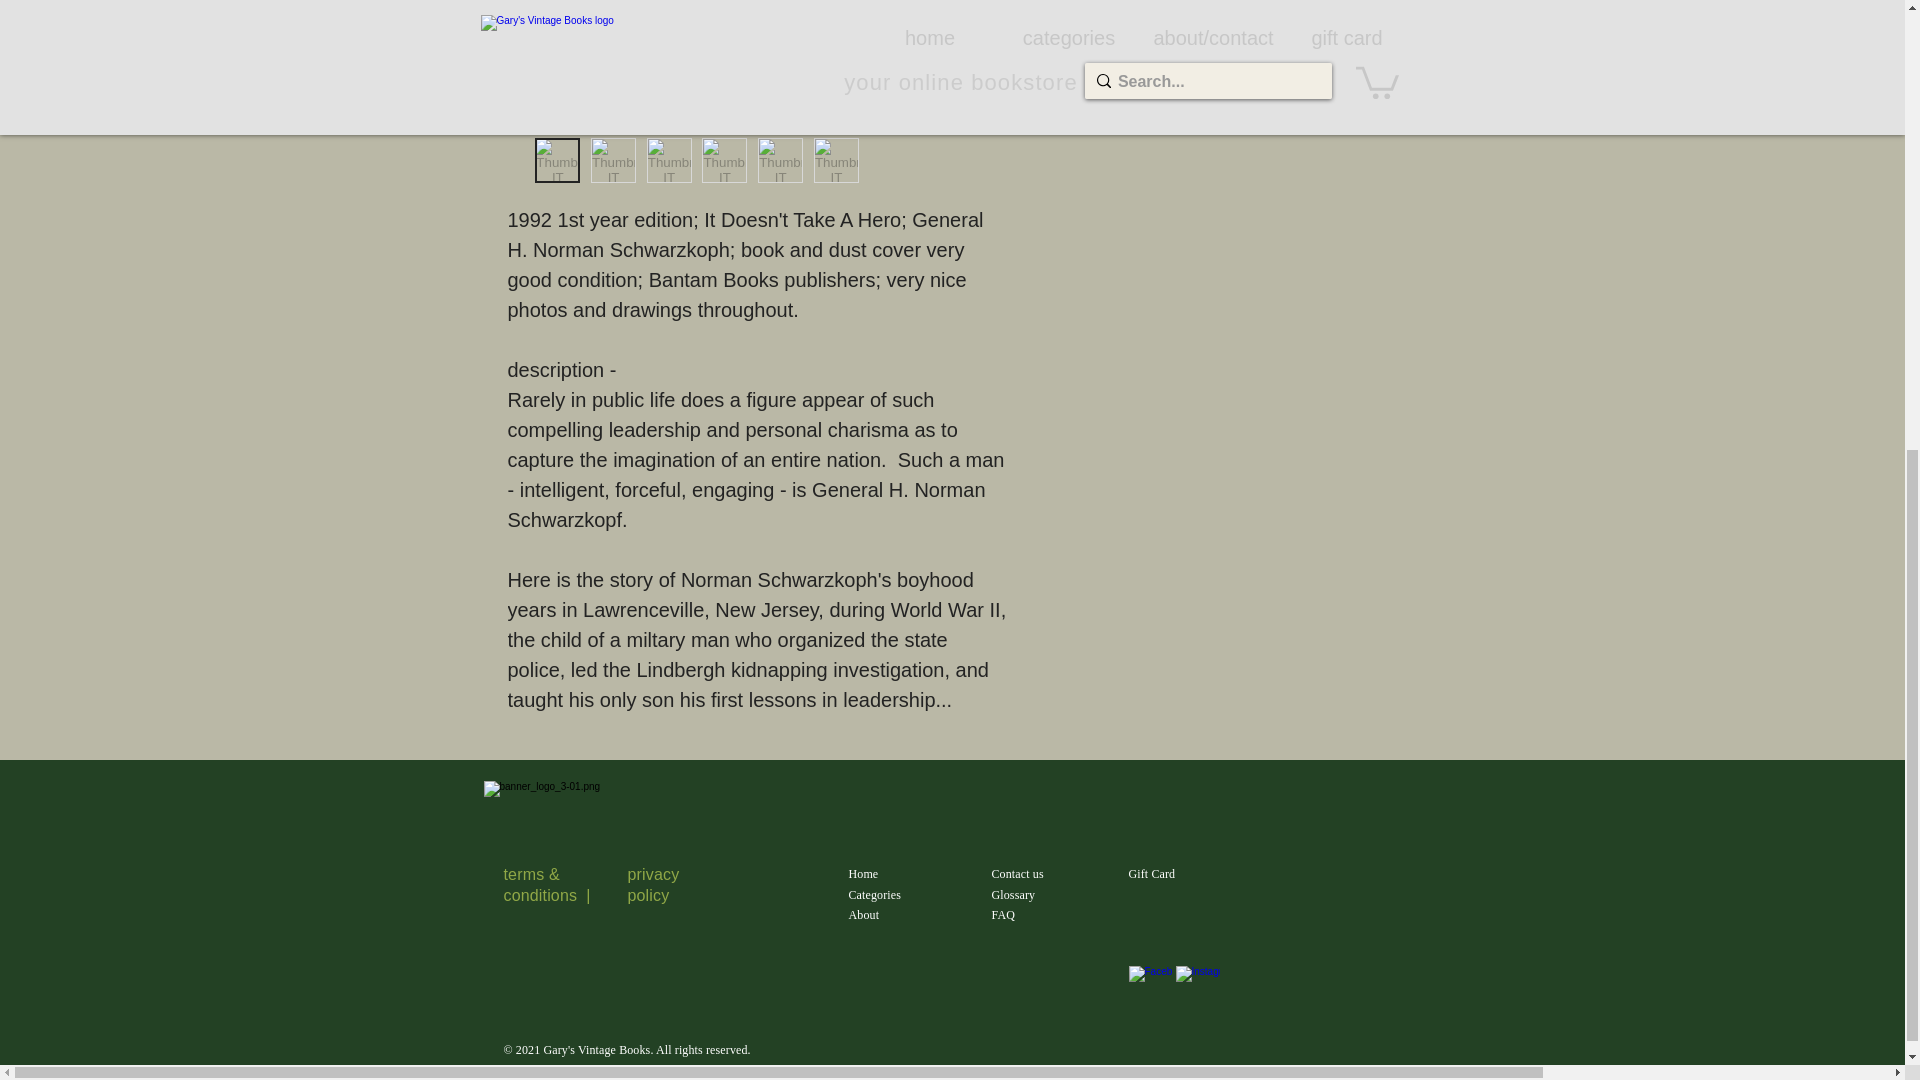 This screenshot has height=1080, width=1920. I want to click on About, so click(864, 915).